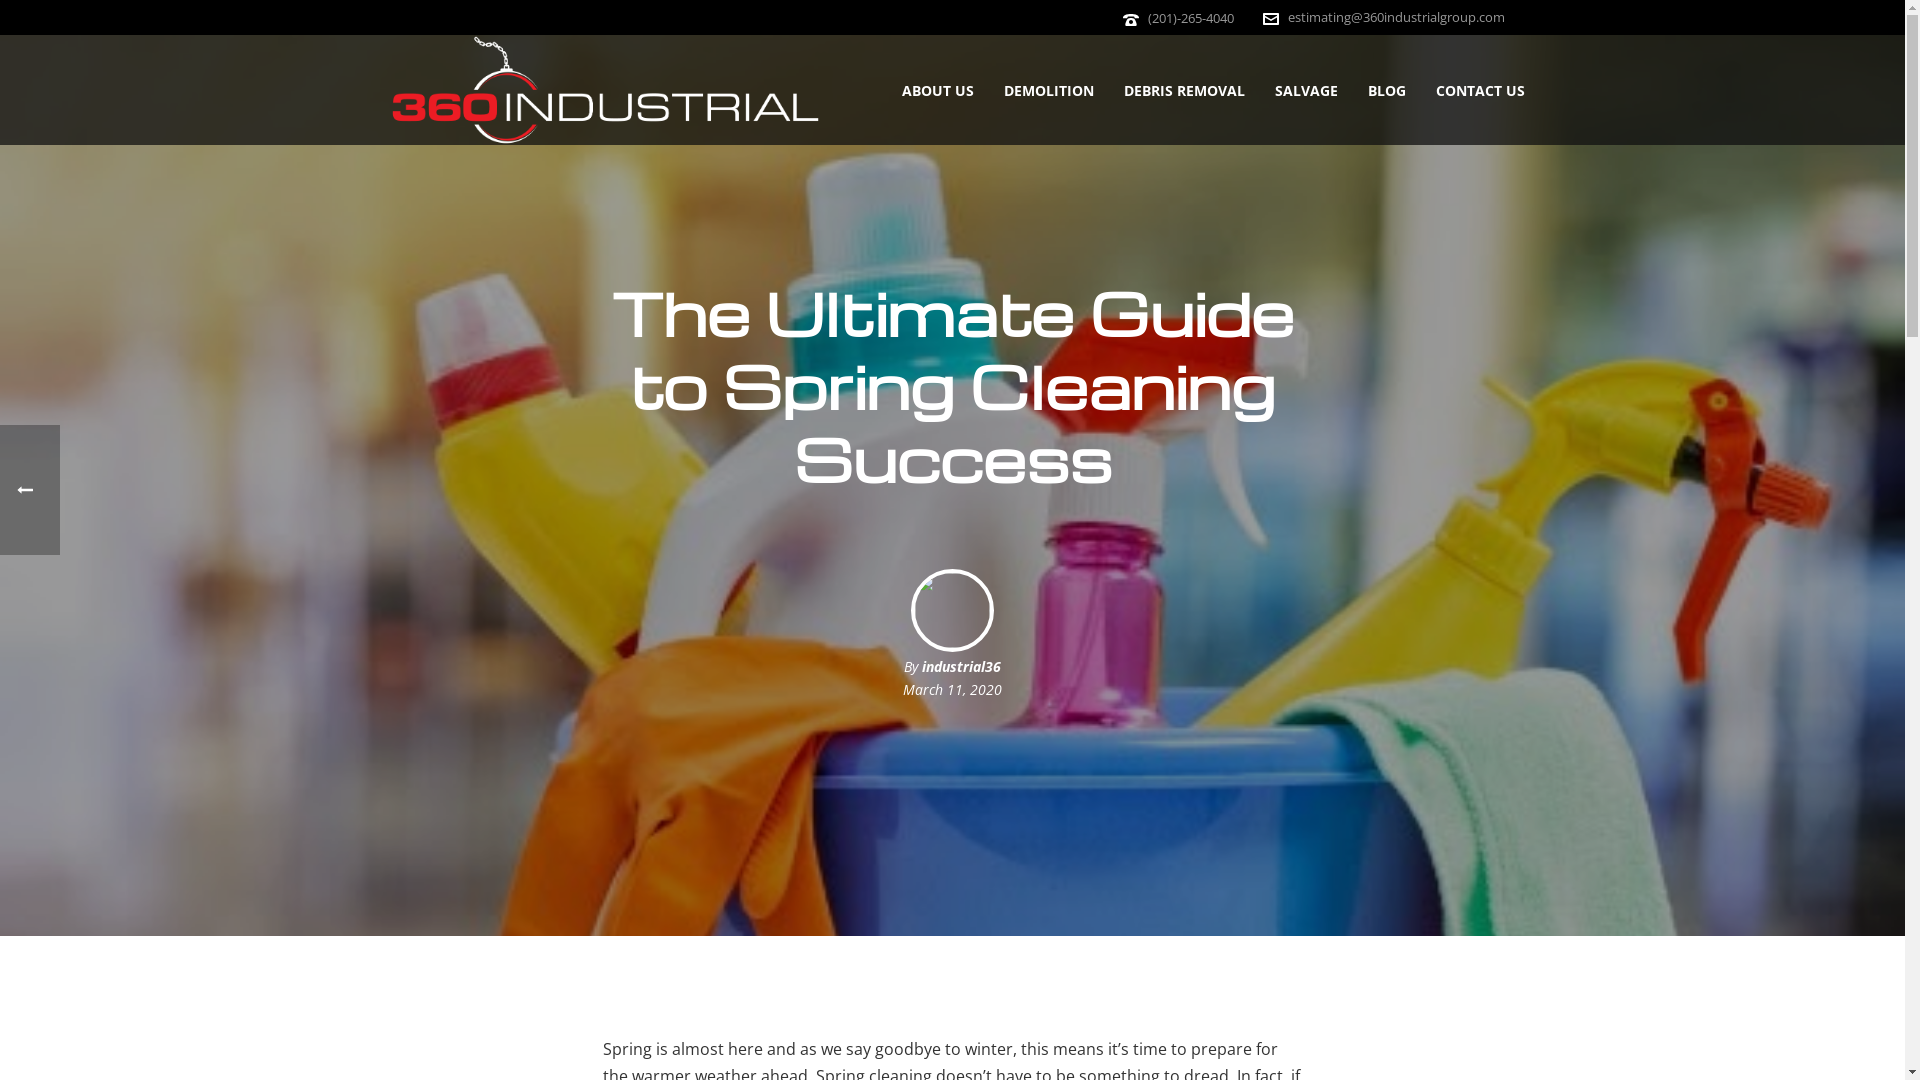 The height and width of the screenshot is (1080, 1920). What do you see at coordinates (1396, 17) in the screenshot?
I see `estimating@360industrialgroup.com` at bounding box center [1396, 17].